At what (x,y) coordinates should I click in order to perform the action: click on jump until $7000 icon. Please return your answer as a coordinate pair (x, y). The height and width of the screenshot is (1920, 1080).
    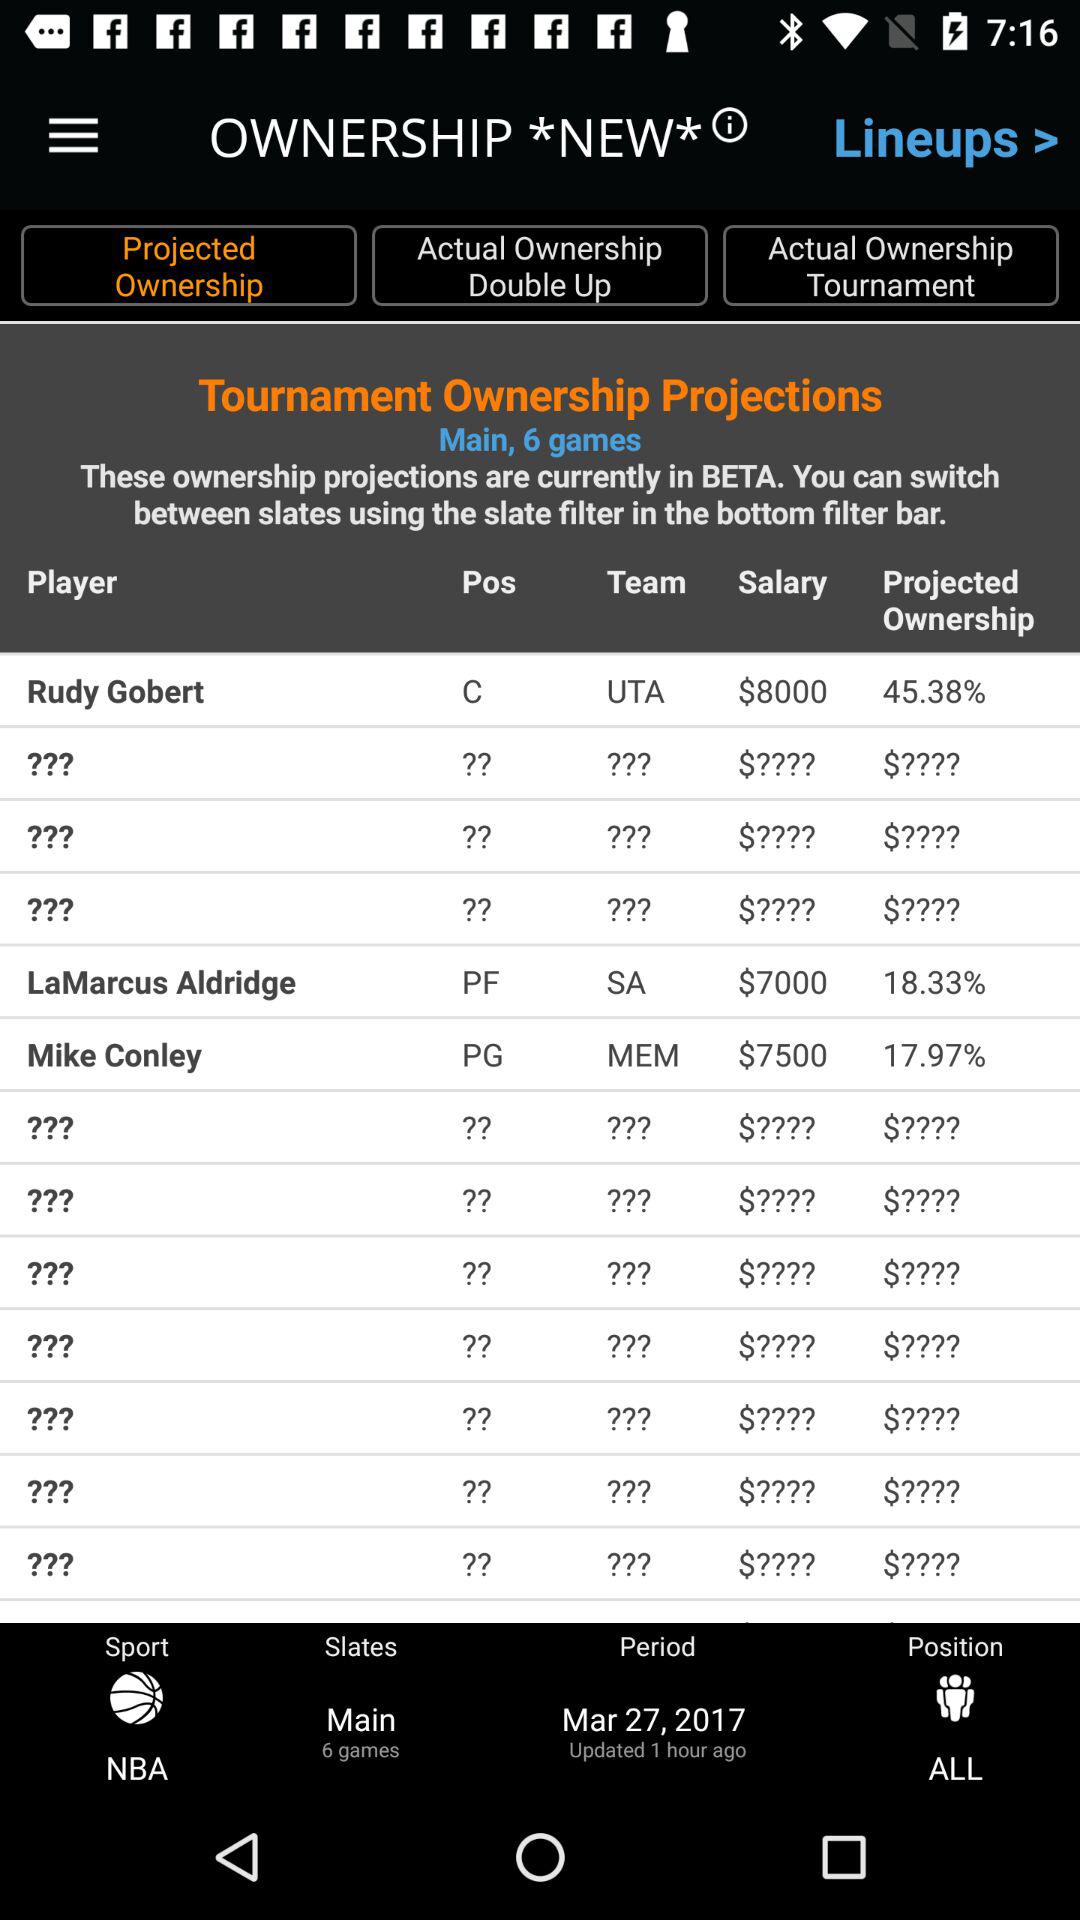
    Looking at the image, I should click on (796, 981).